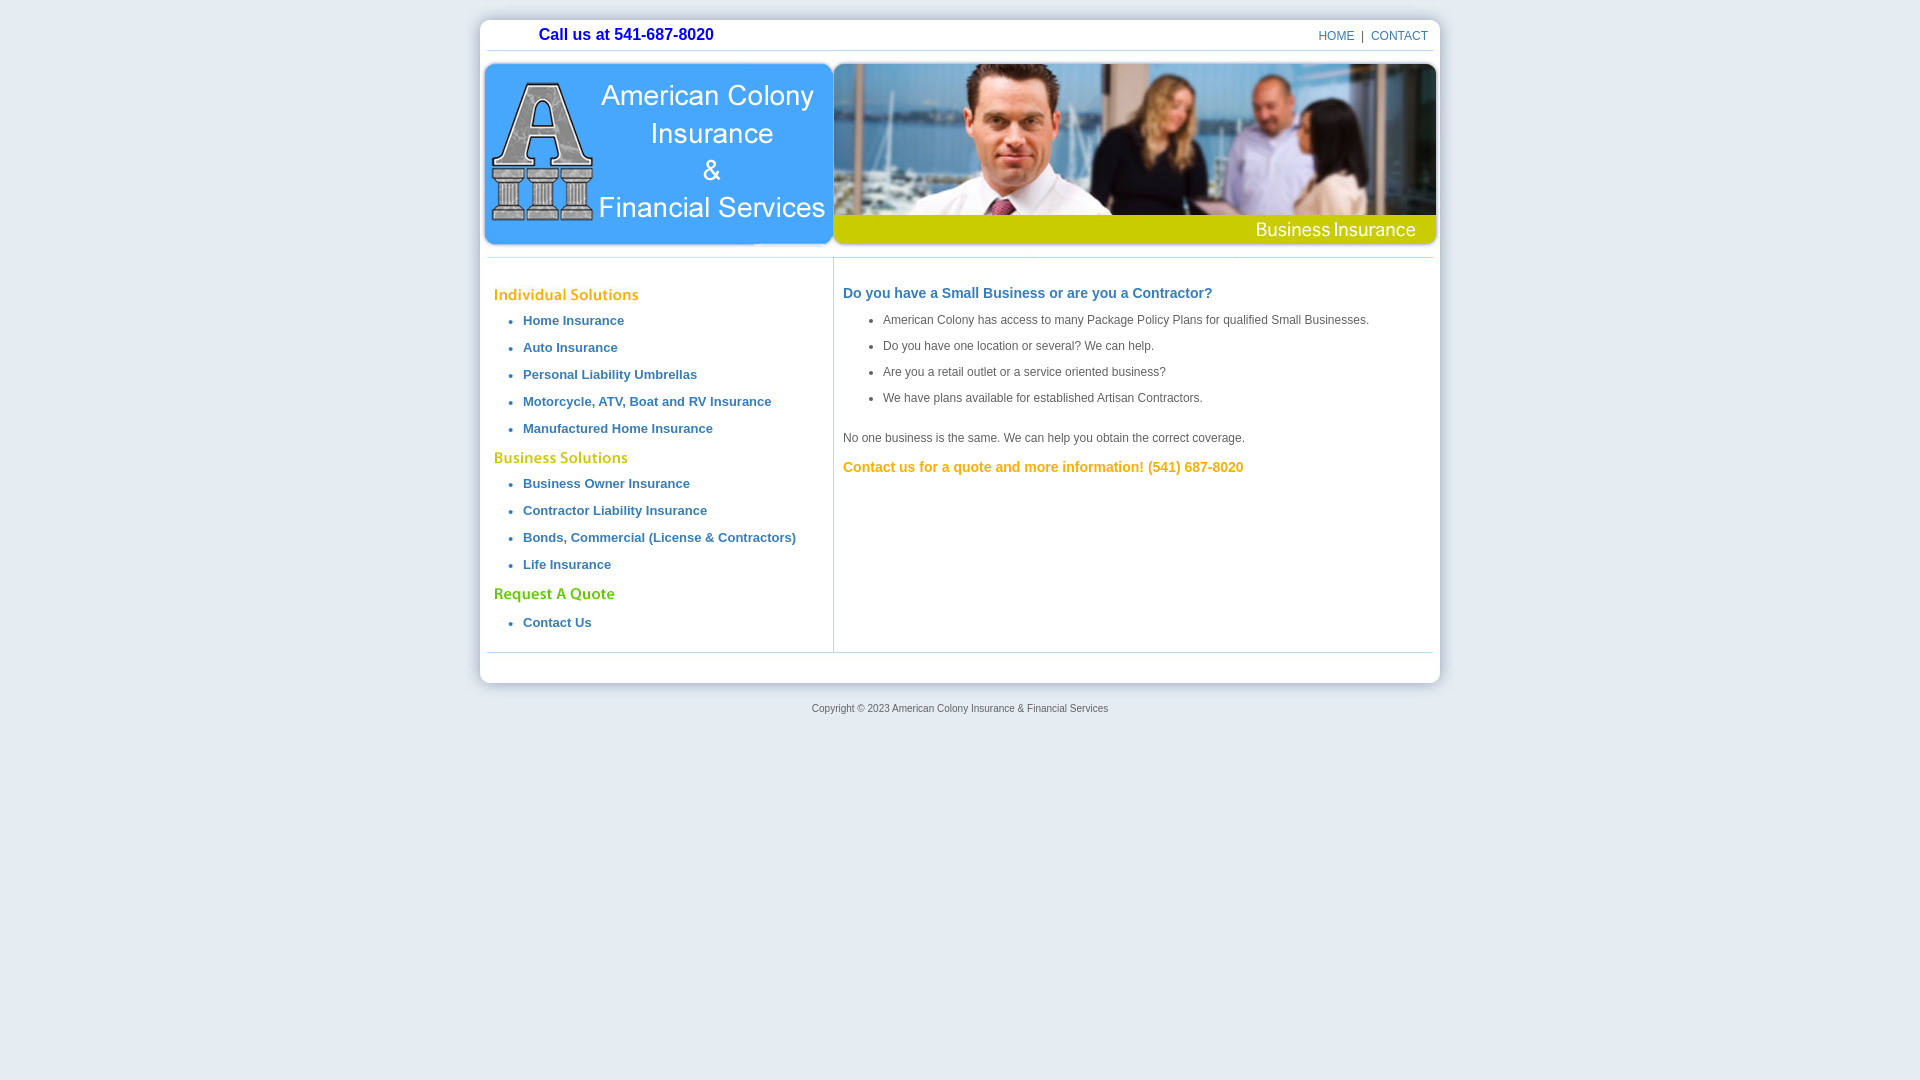  I want to click on Manufactured Home Insurance, so click(618, 428).